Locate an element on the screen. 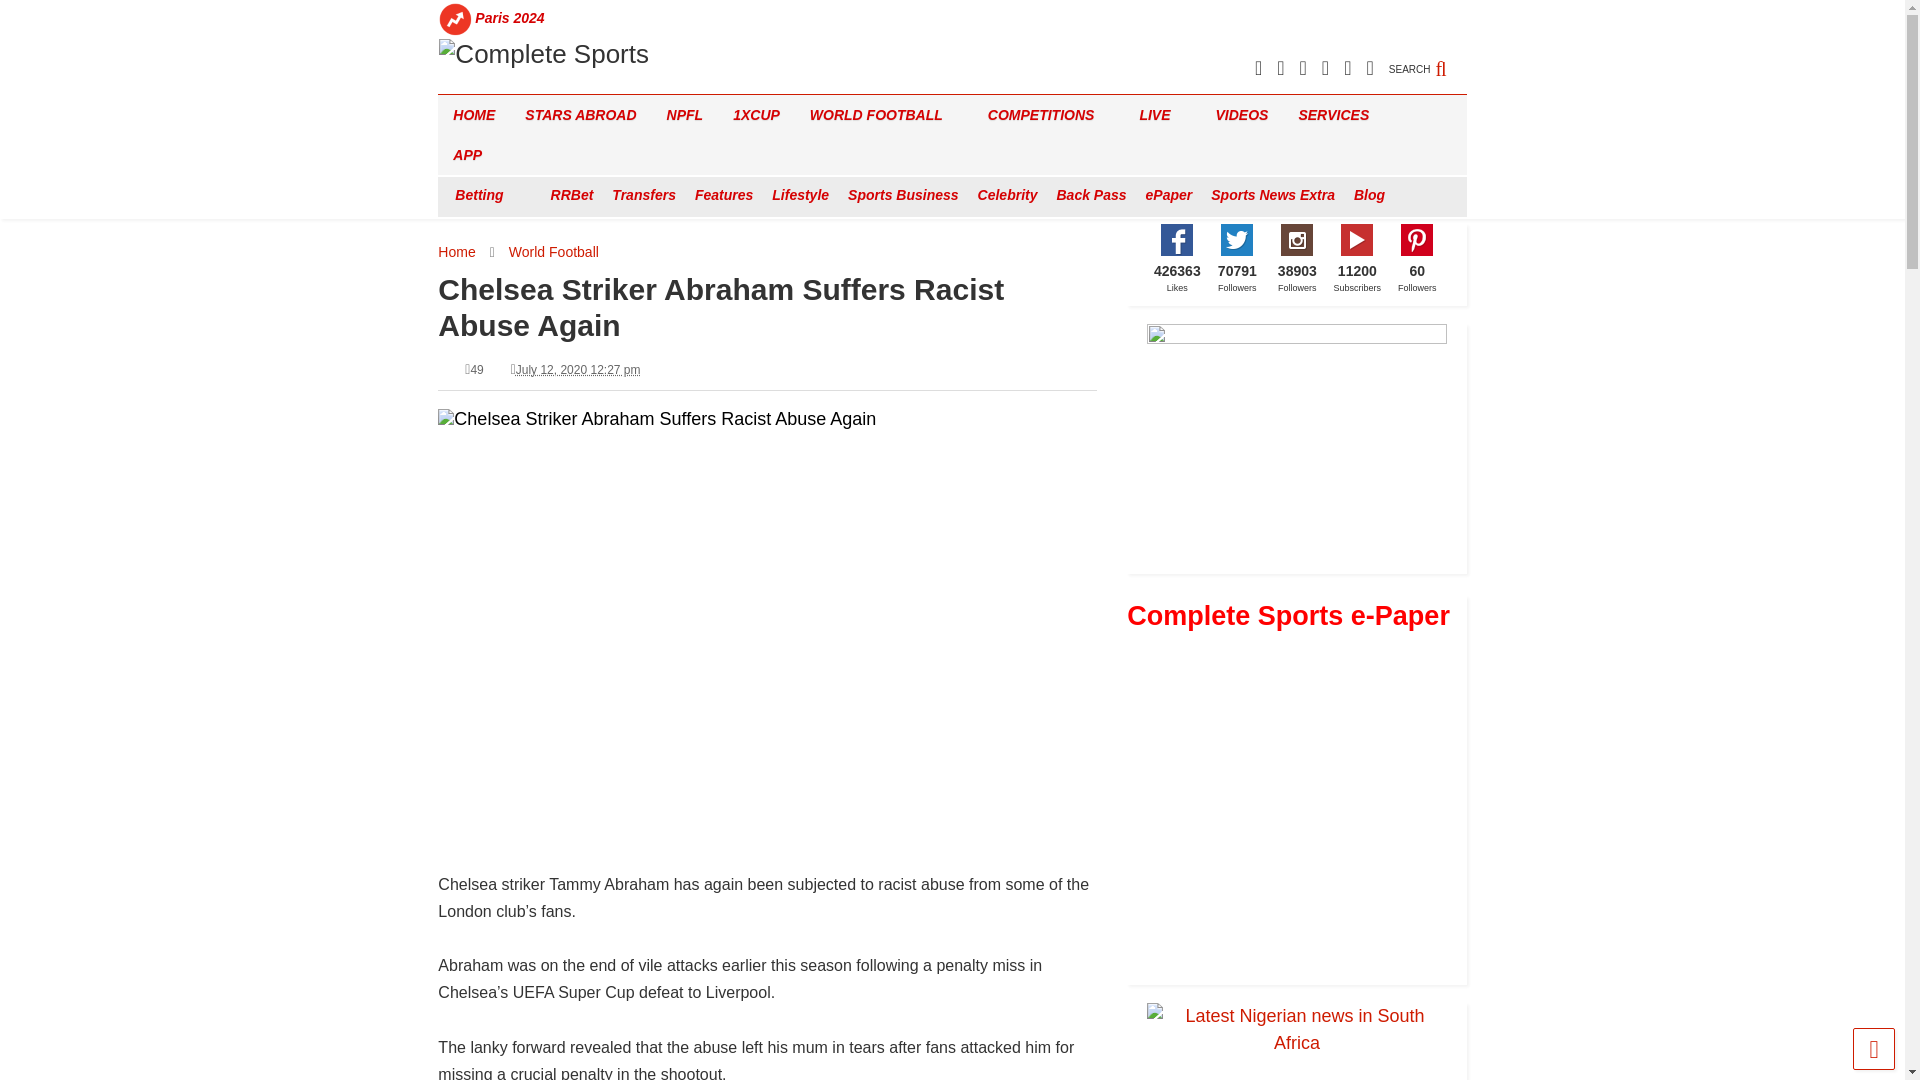 The image size is (1920, 1080). SERVICES is located at coordinates (1340, 115).